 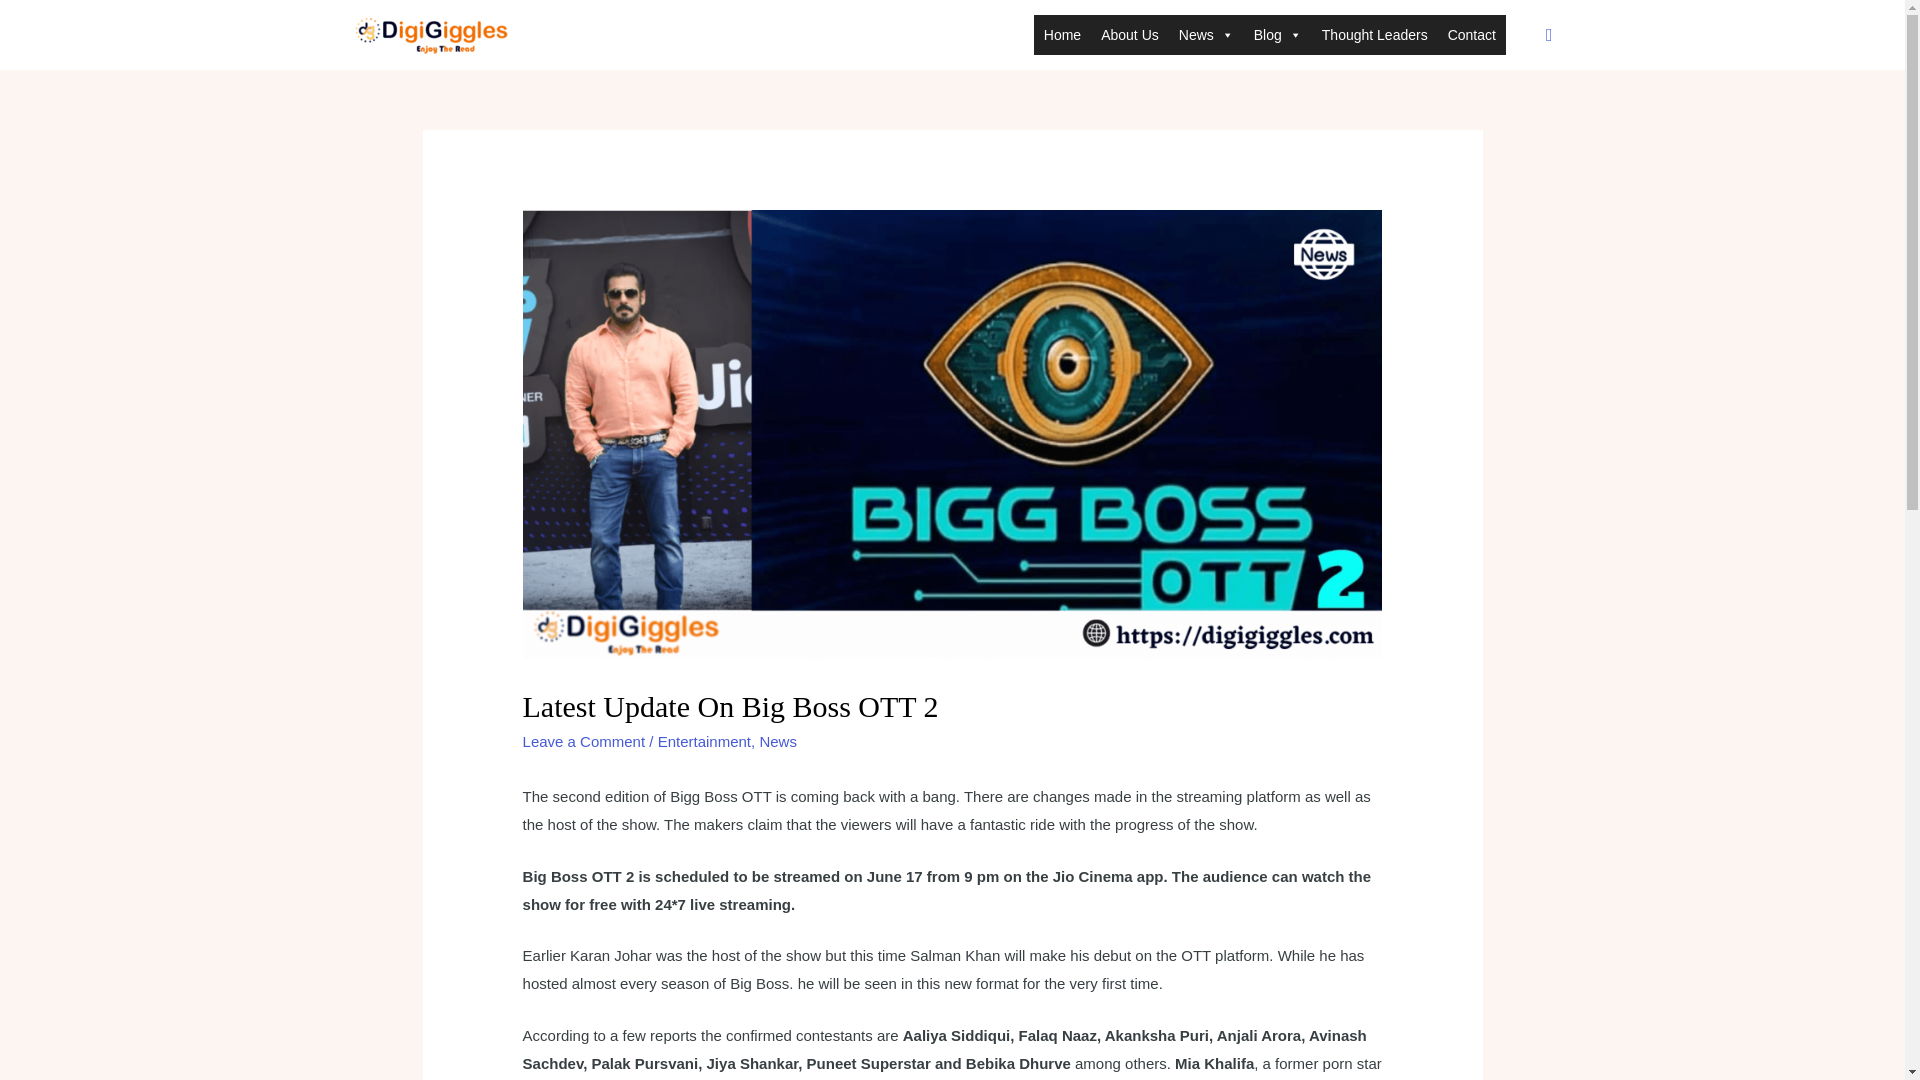 I want to click on Thought Leaders, so click(x=1374, y=35).